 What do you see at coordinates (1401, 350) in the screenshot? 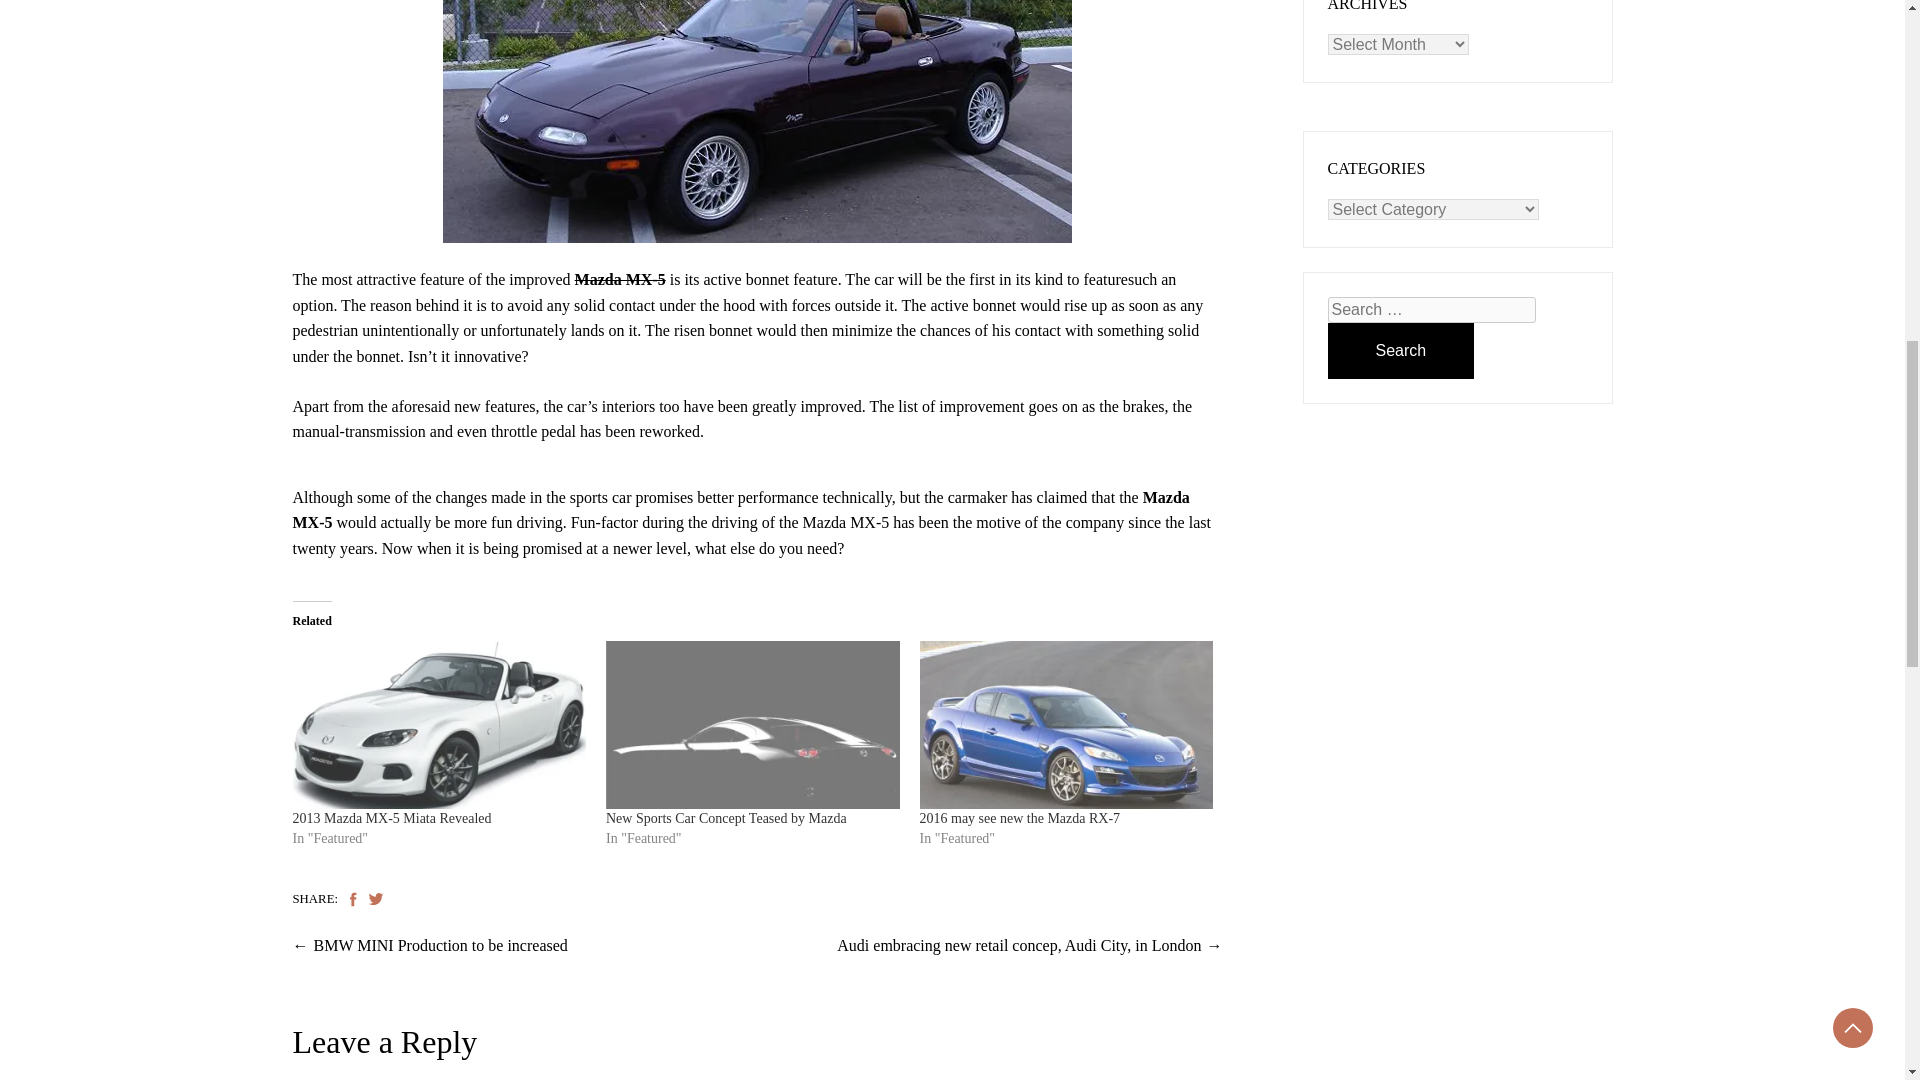
I see `Search` at bounding box center [1401, 350].